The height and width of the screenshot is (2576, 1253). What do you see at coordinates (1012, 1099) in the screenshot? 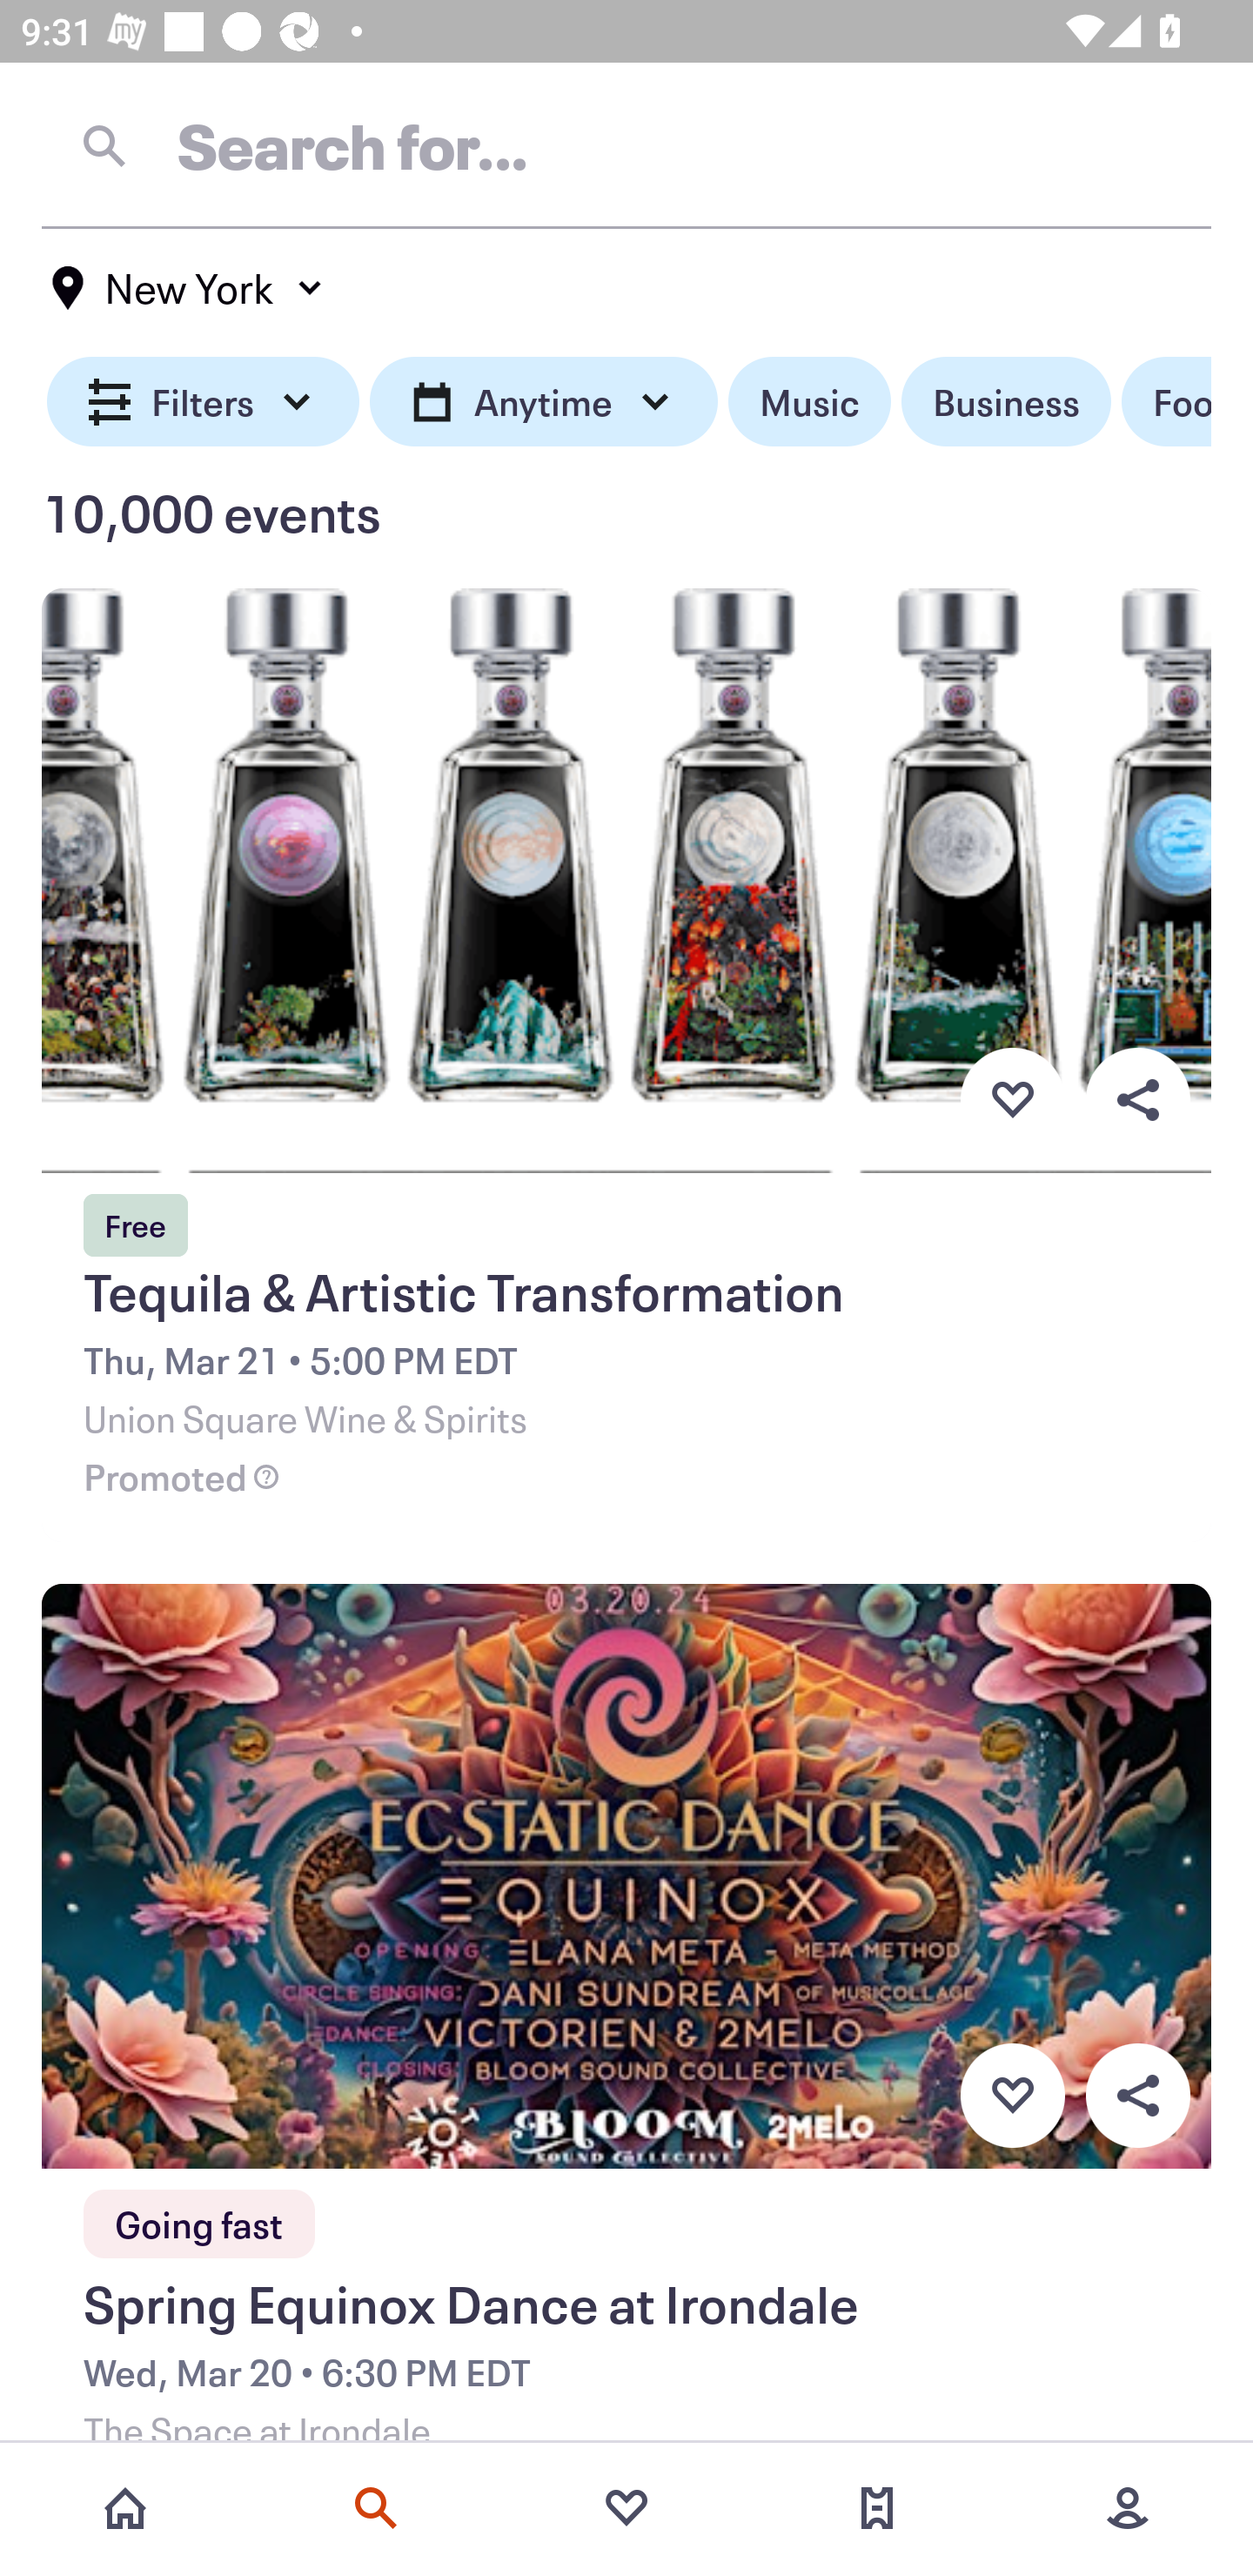
I see `Favorite button` at bounding box center [1012, 1099].